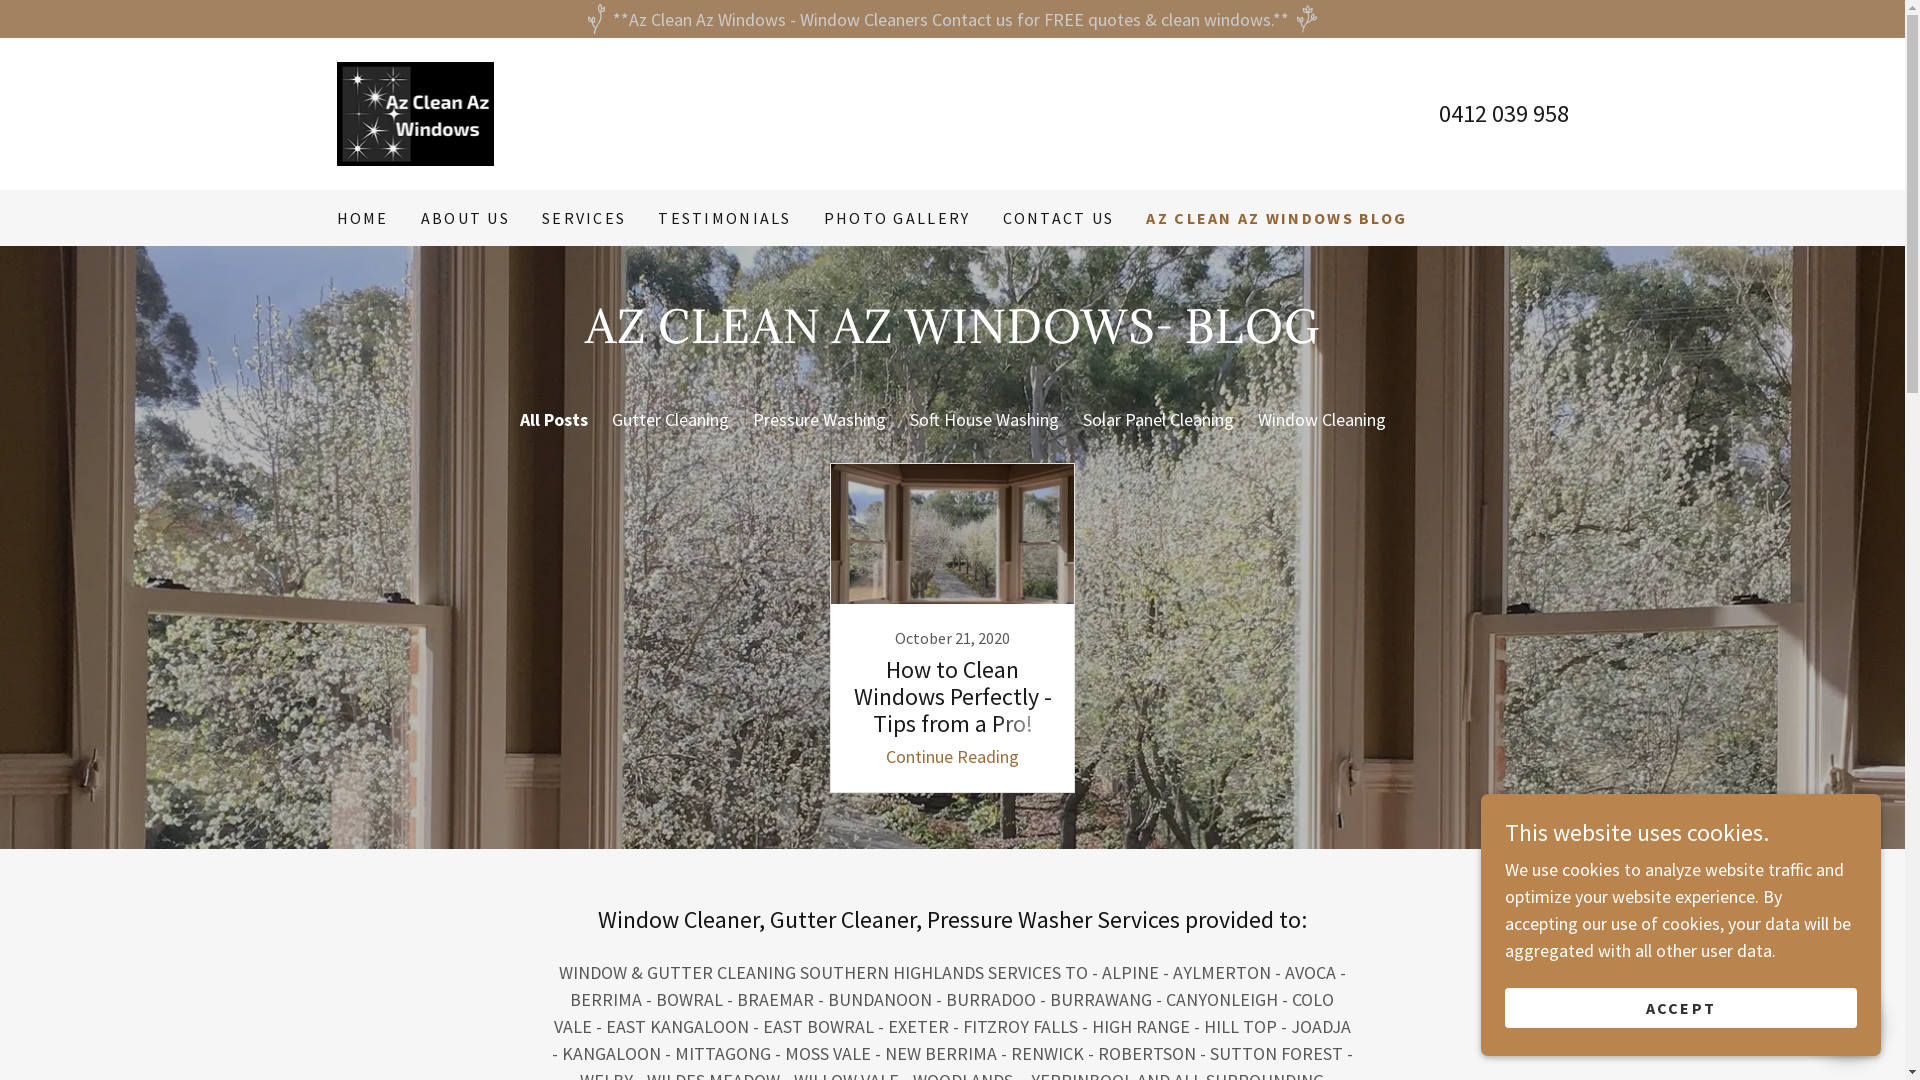 This screenshot has width=1920, height=1080. Describe the element at coordinates (818, 420) in the screenshot. I see `Pressure Washing` at that location.